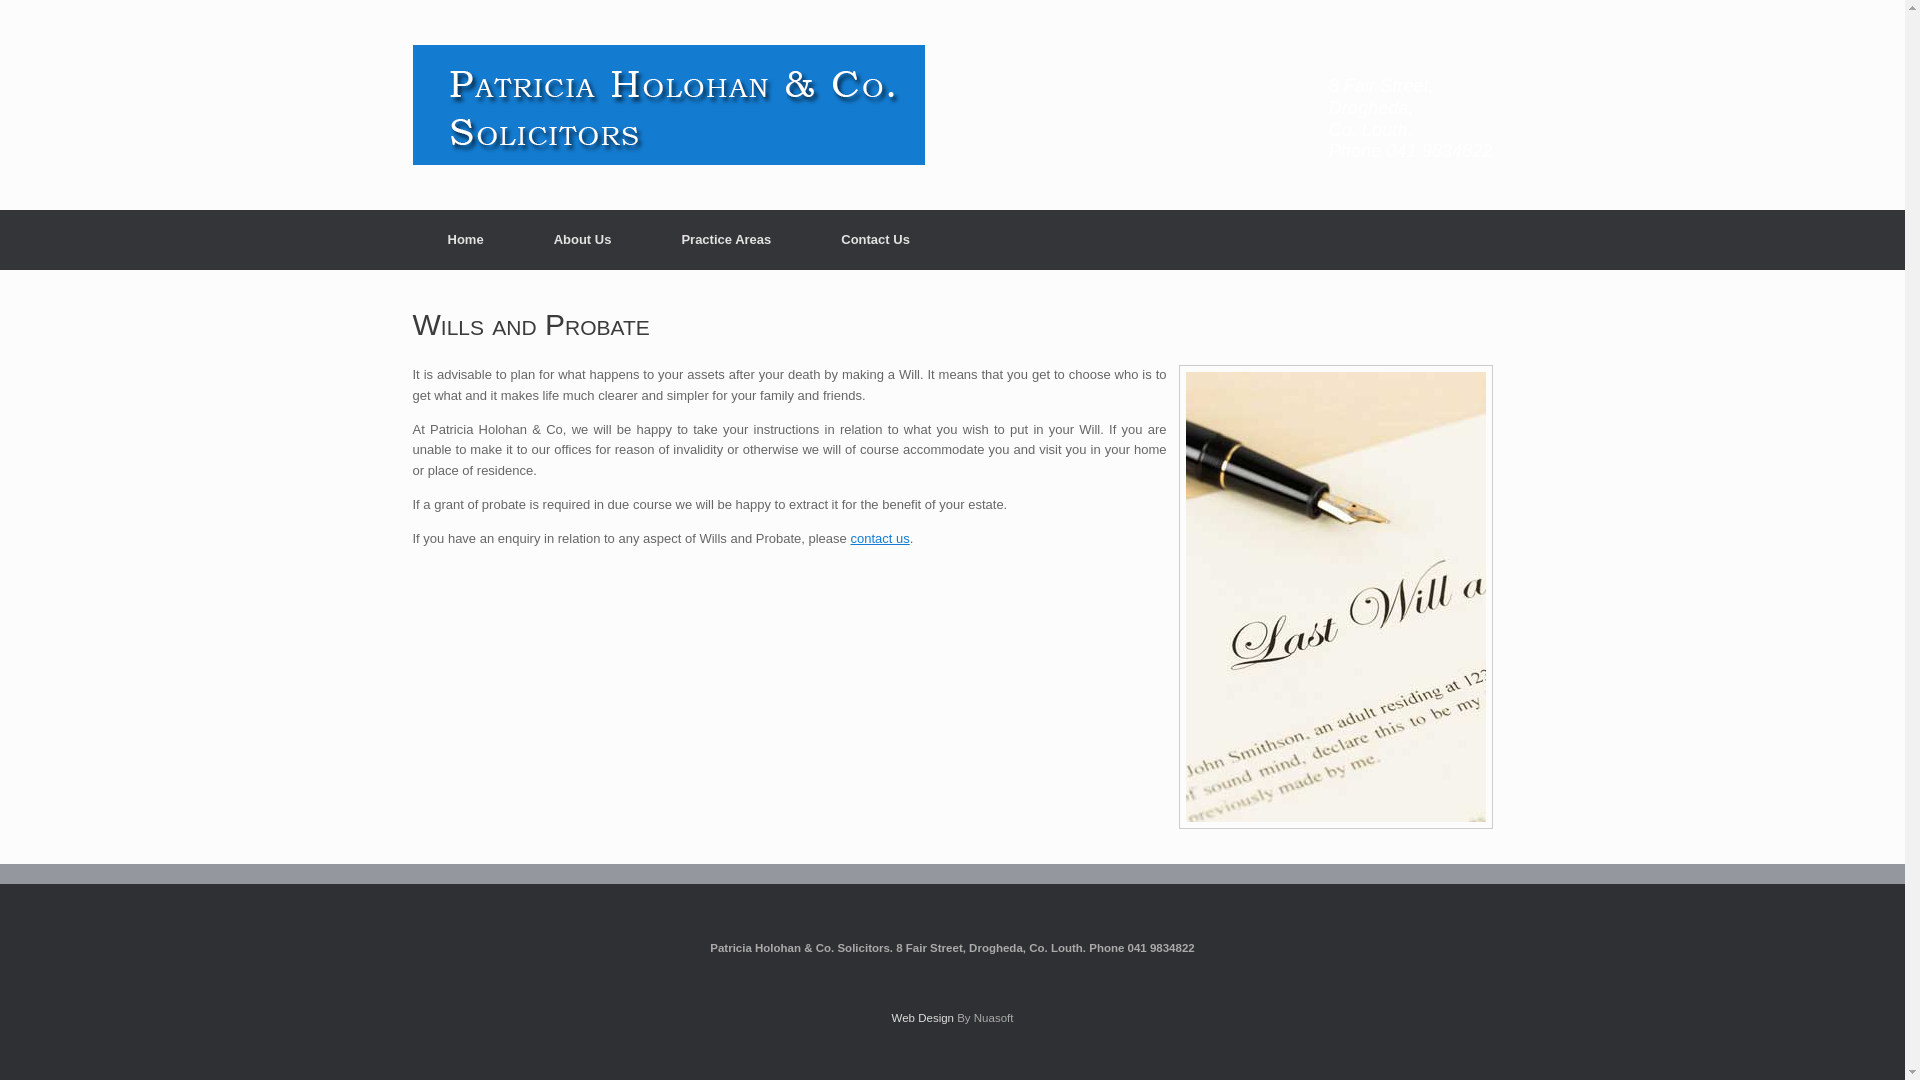 The image size is (1920, 1080). I want to click on Web Design, so click(923, 1017).